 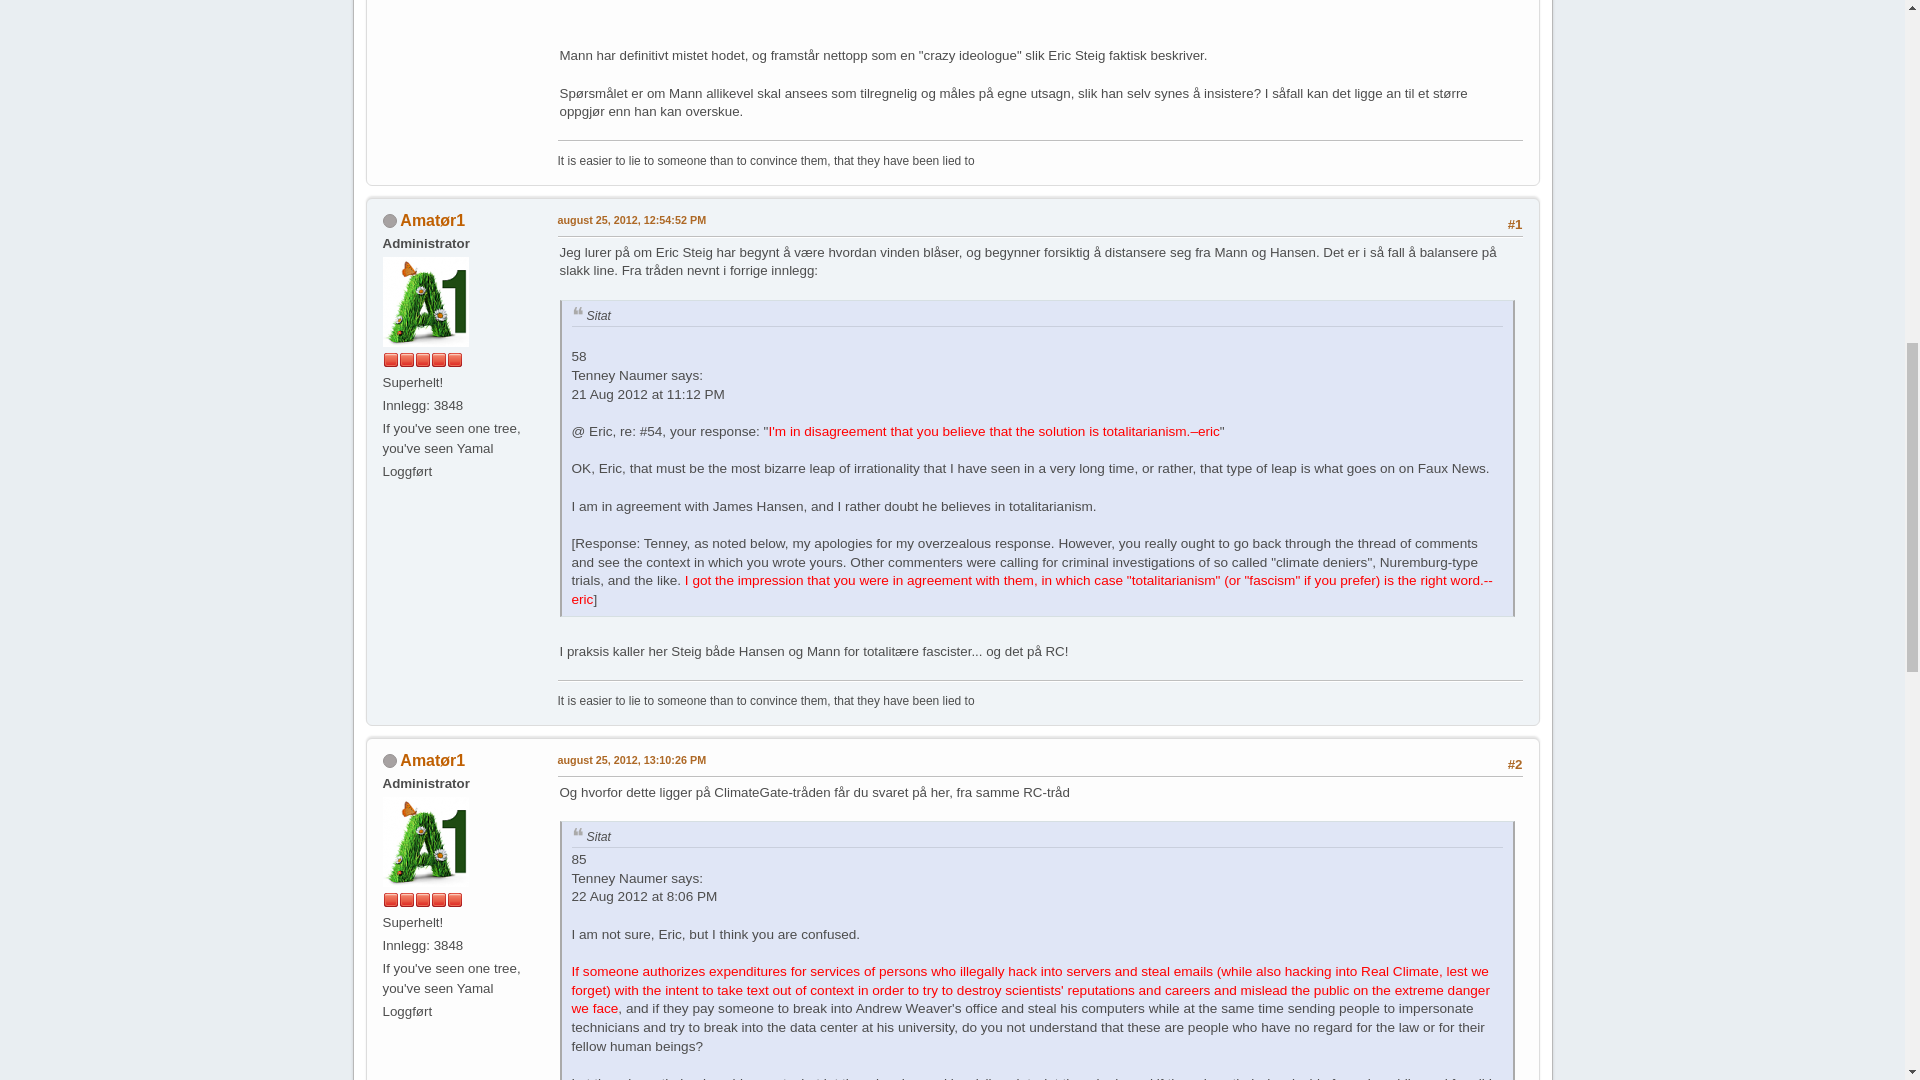 I want to click on Utlogget, so click(x=388, y=760).